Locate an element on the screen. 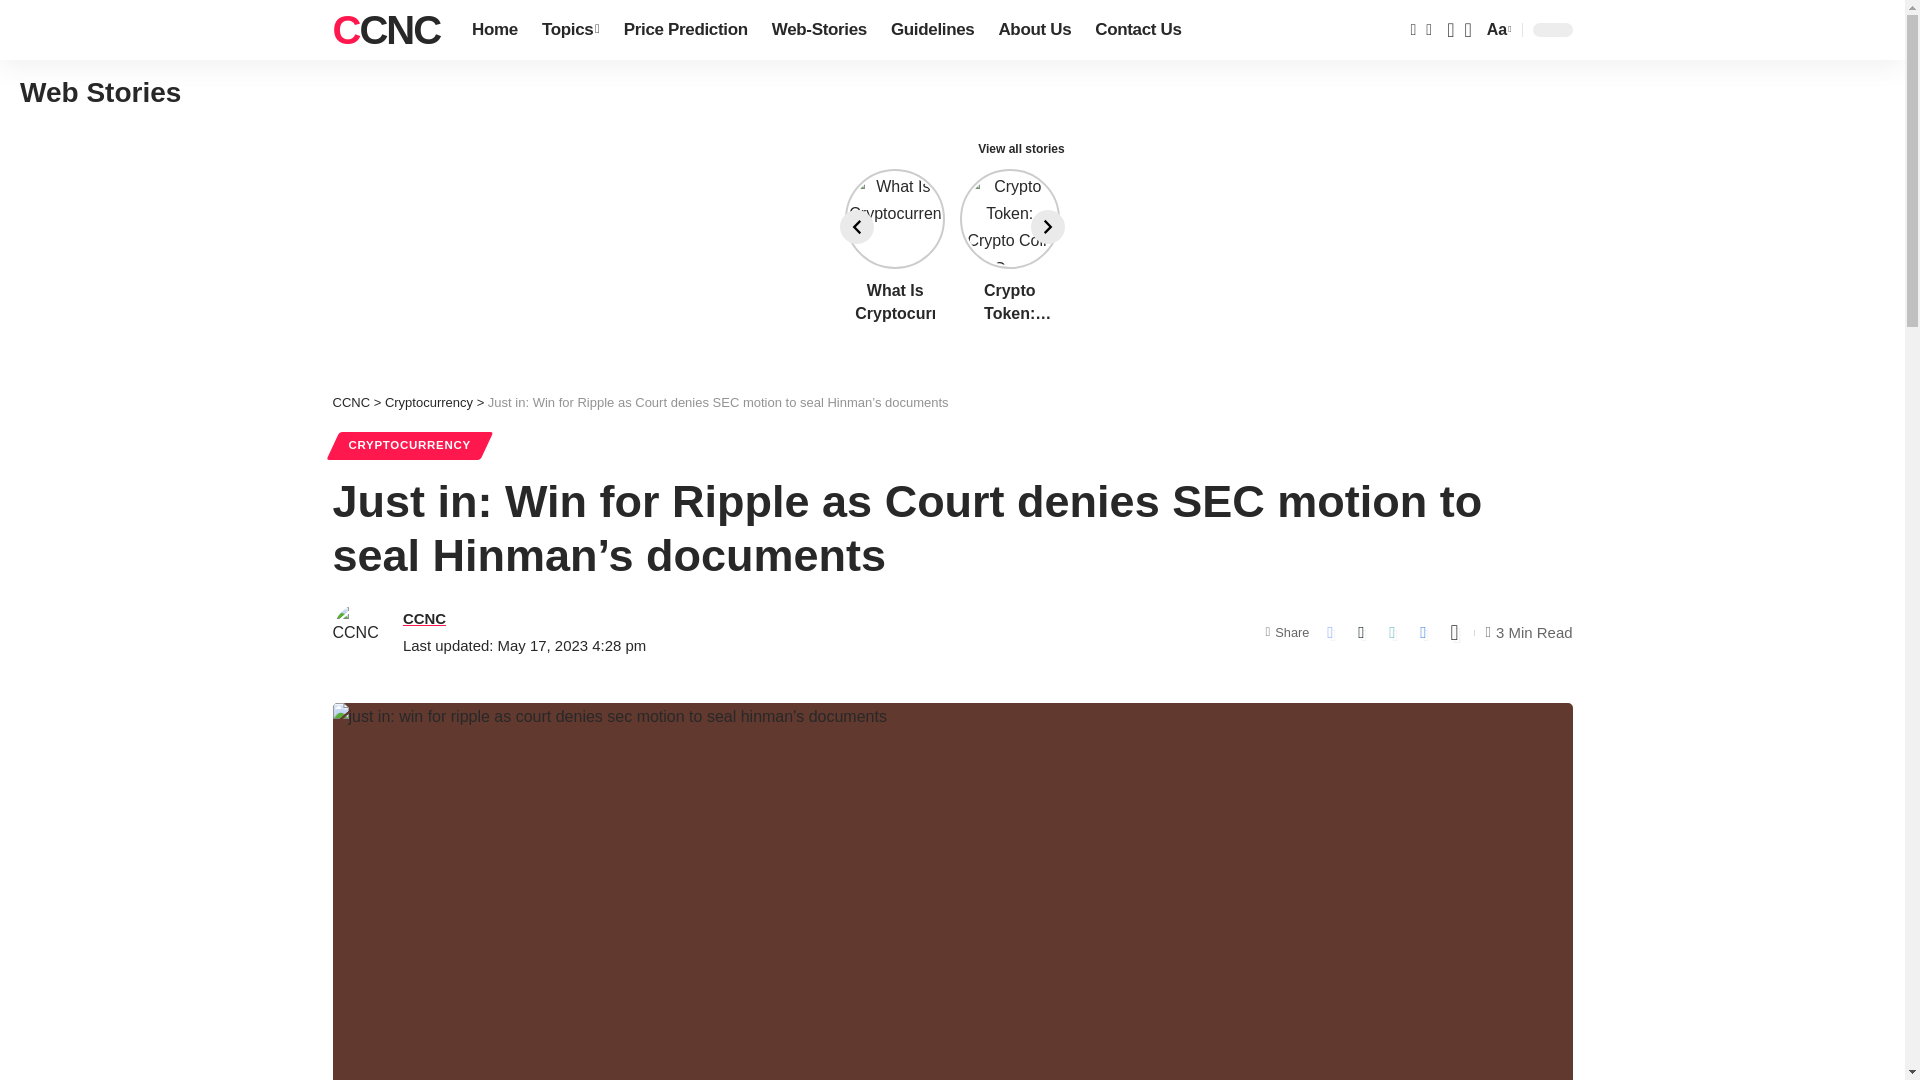  Web-Stories is located at coordinates (820, 30).